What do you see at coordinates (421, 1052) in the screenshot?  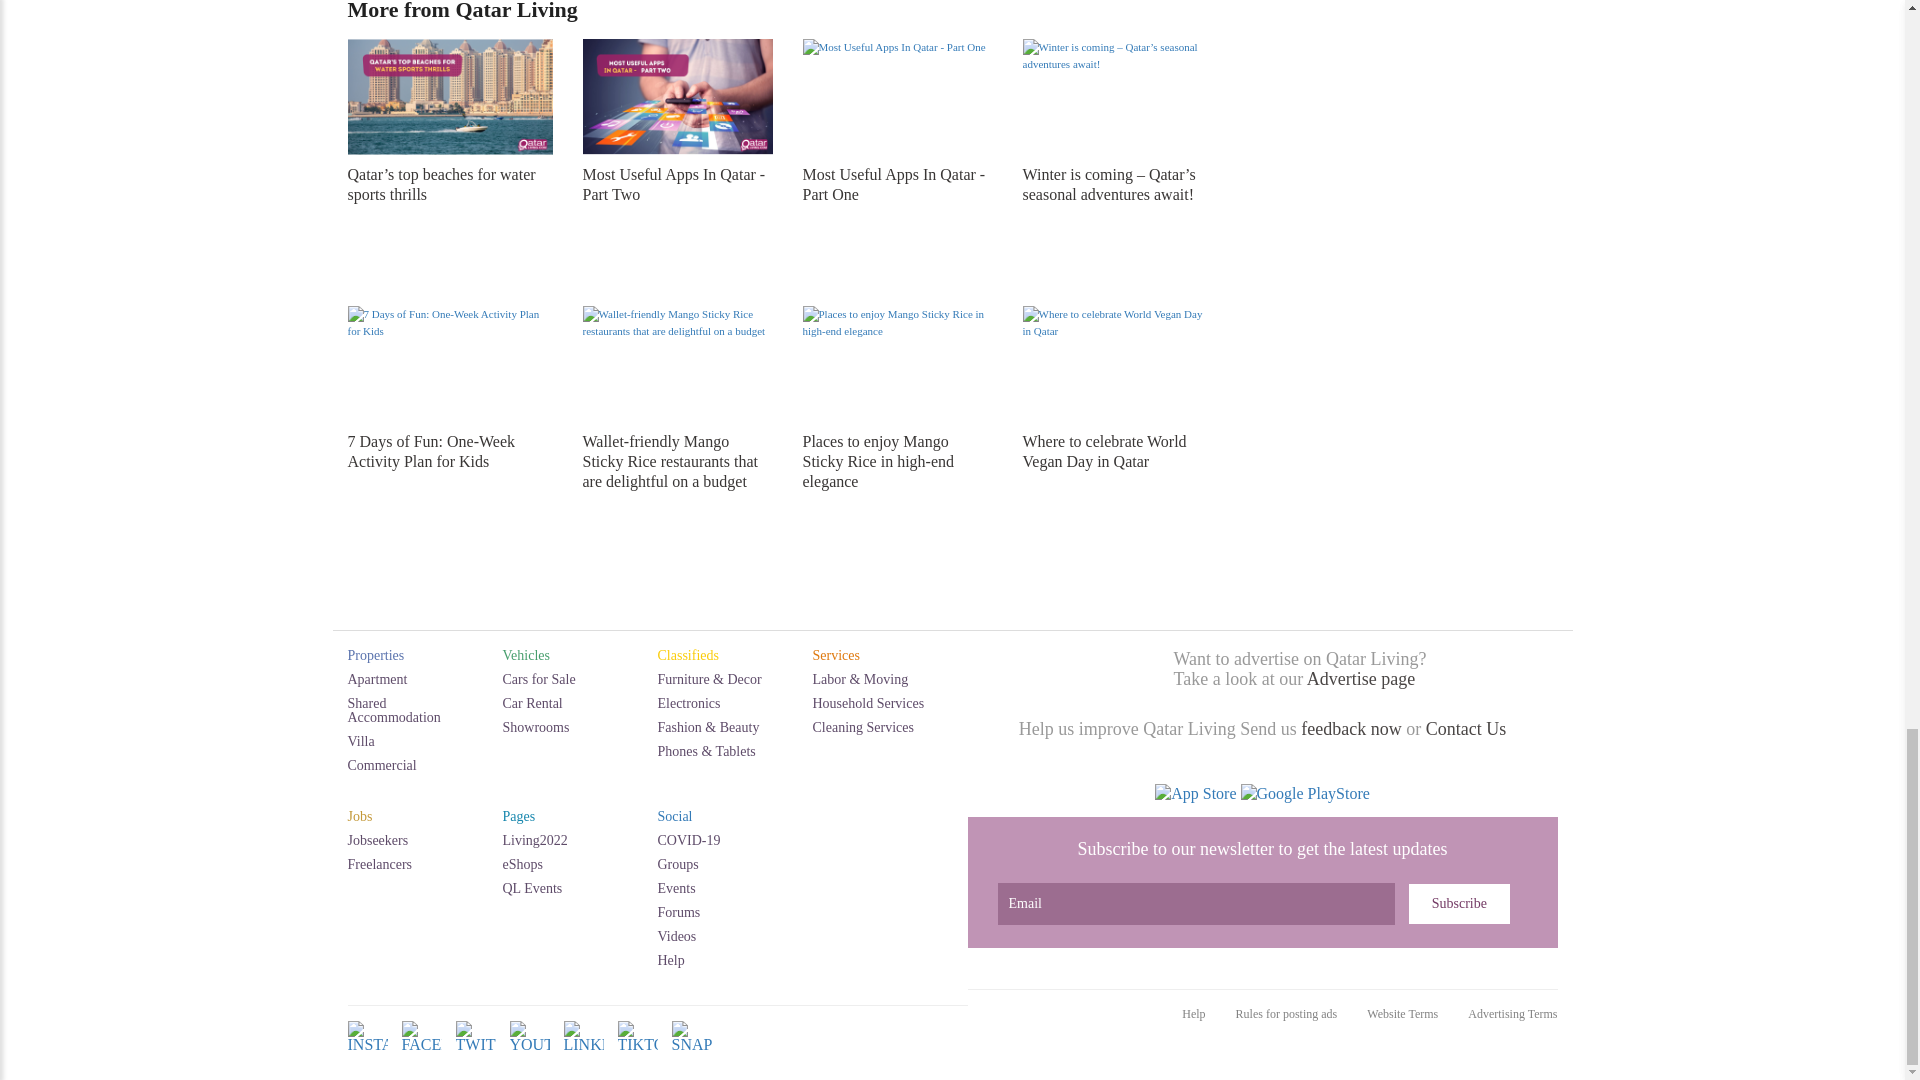 I see `FACEBOOK` at bounding box center [421, 1052].